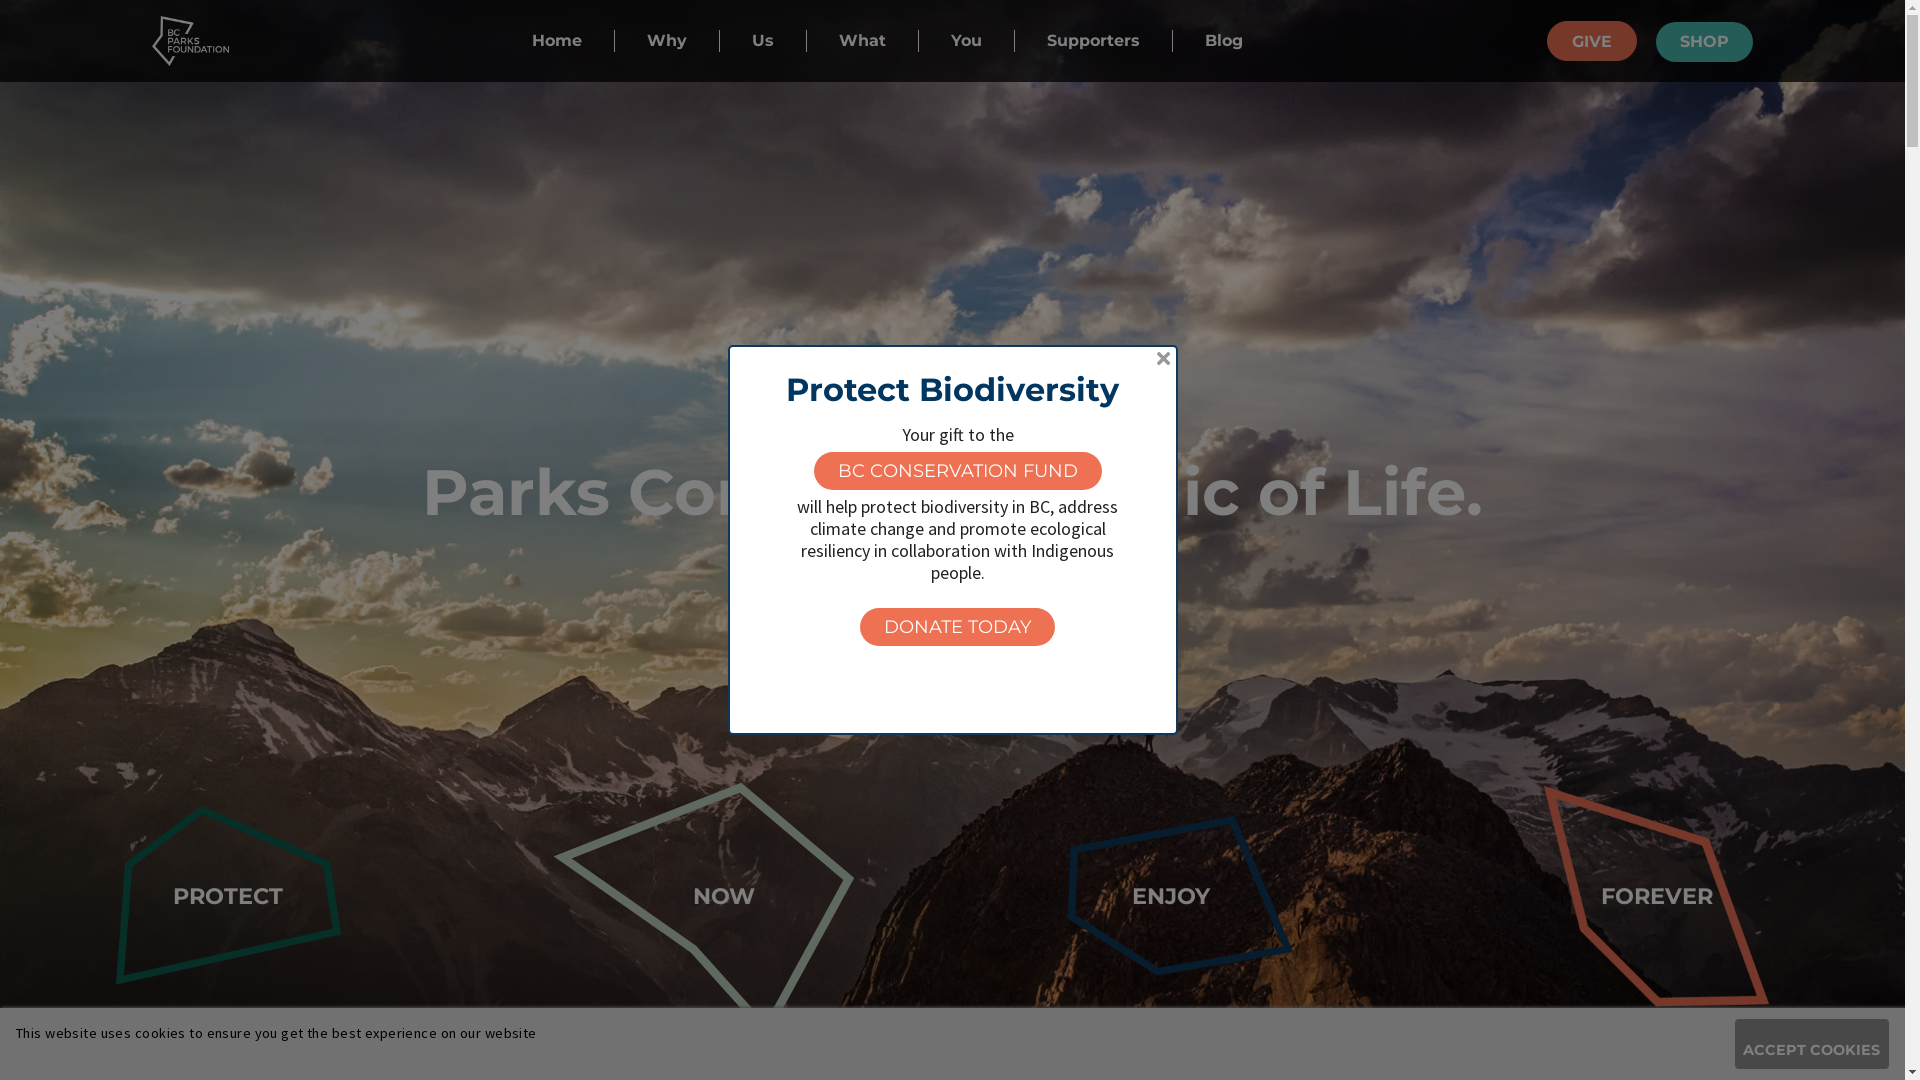 The height and width of the screenshot is (1080, 1920). Describe the element at coordinates (1704, 42) in the screenshot. I see `SHOP` at that location.